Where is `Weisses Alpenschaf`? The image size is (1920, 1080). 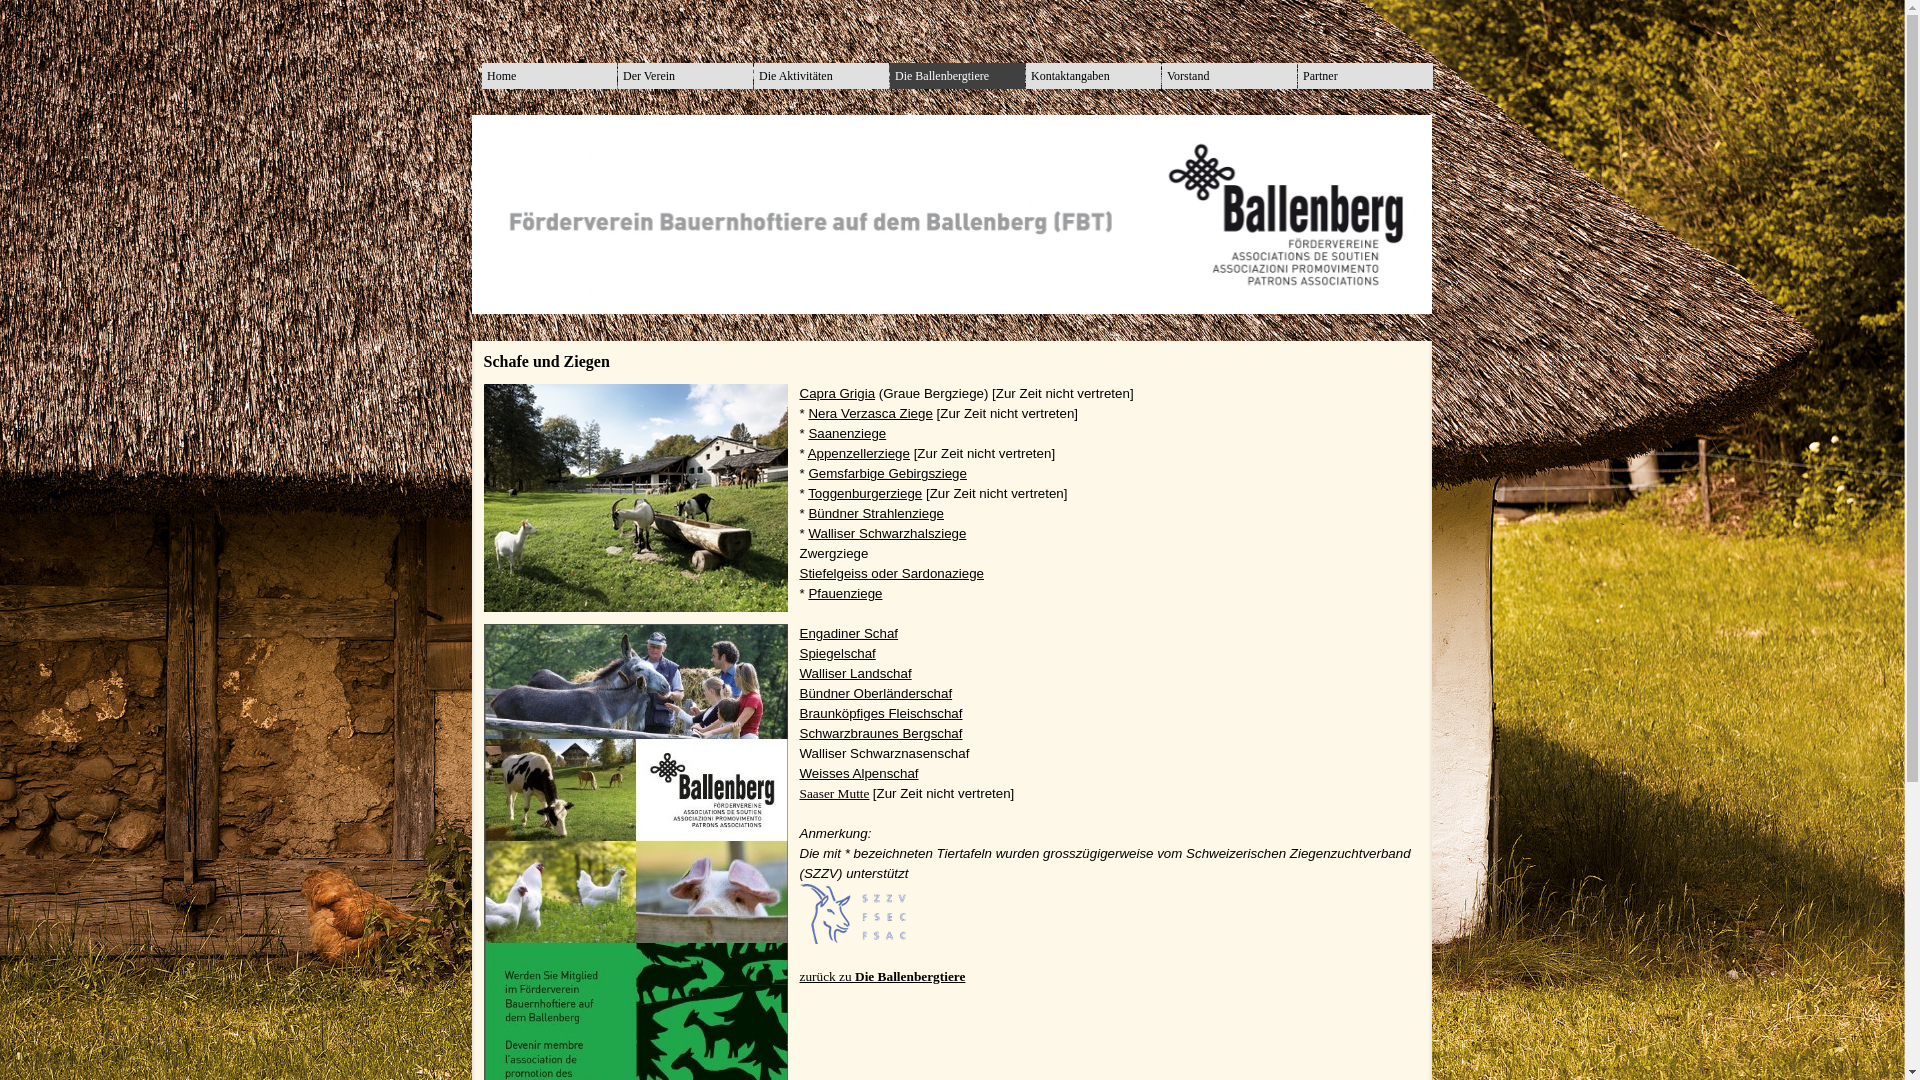 Weisses Alpenschaf is located at coordinates (860, 774).